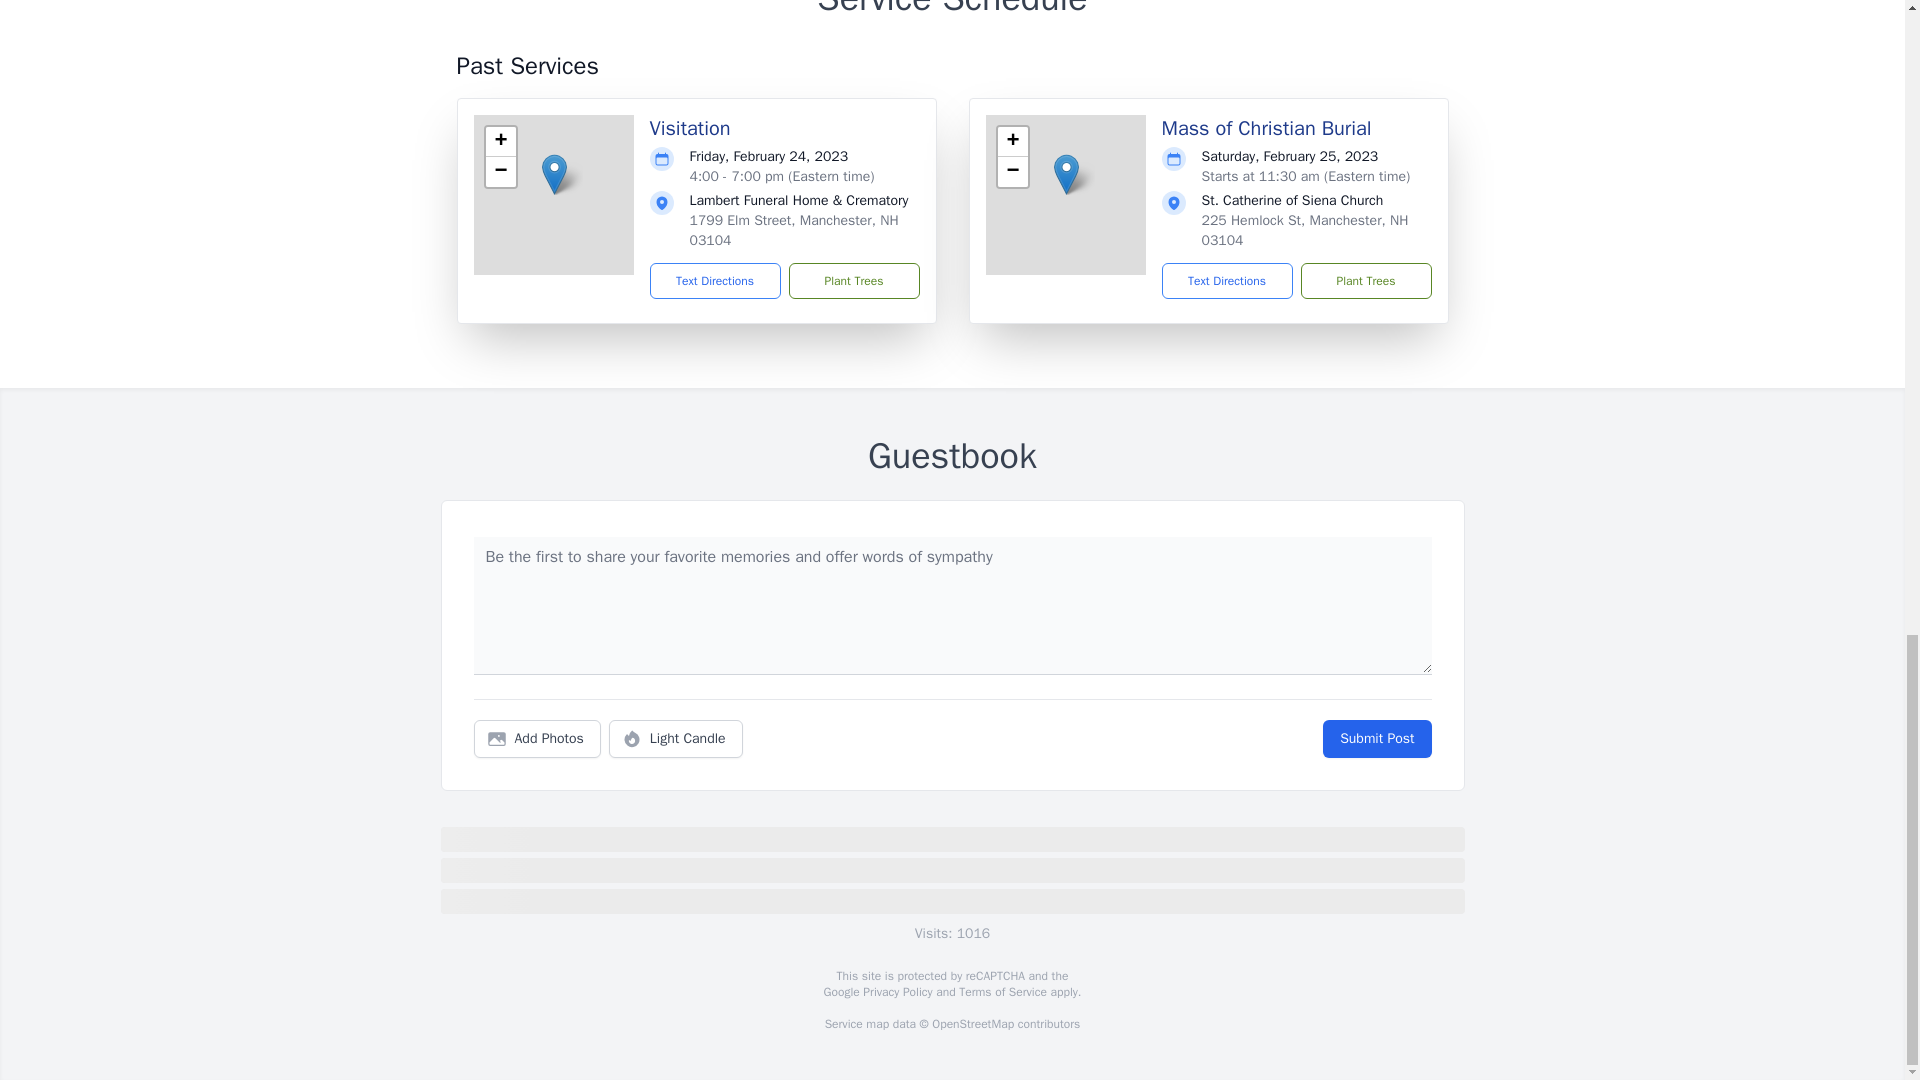 This screenshot has height=1080, width=1920. What do you see at coordinates (853, 281) in the screenshot?
I see `Plant Trees` at bounding box center [853, 281].